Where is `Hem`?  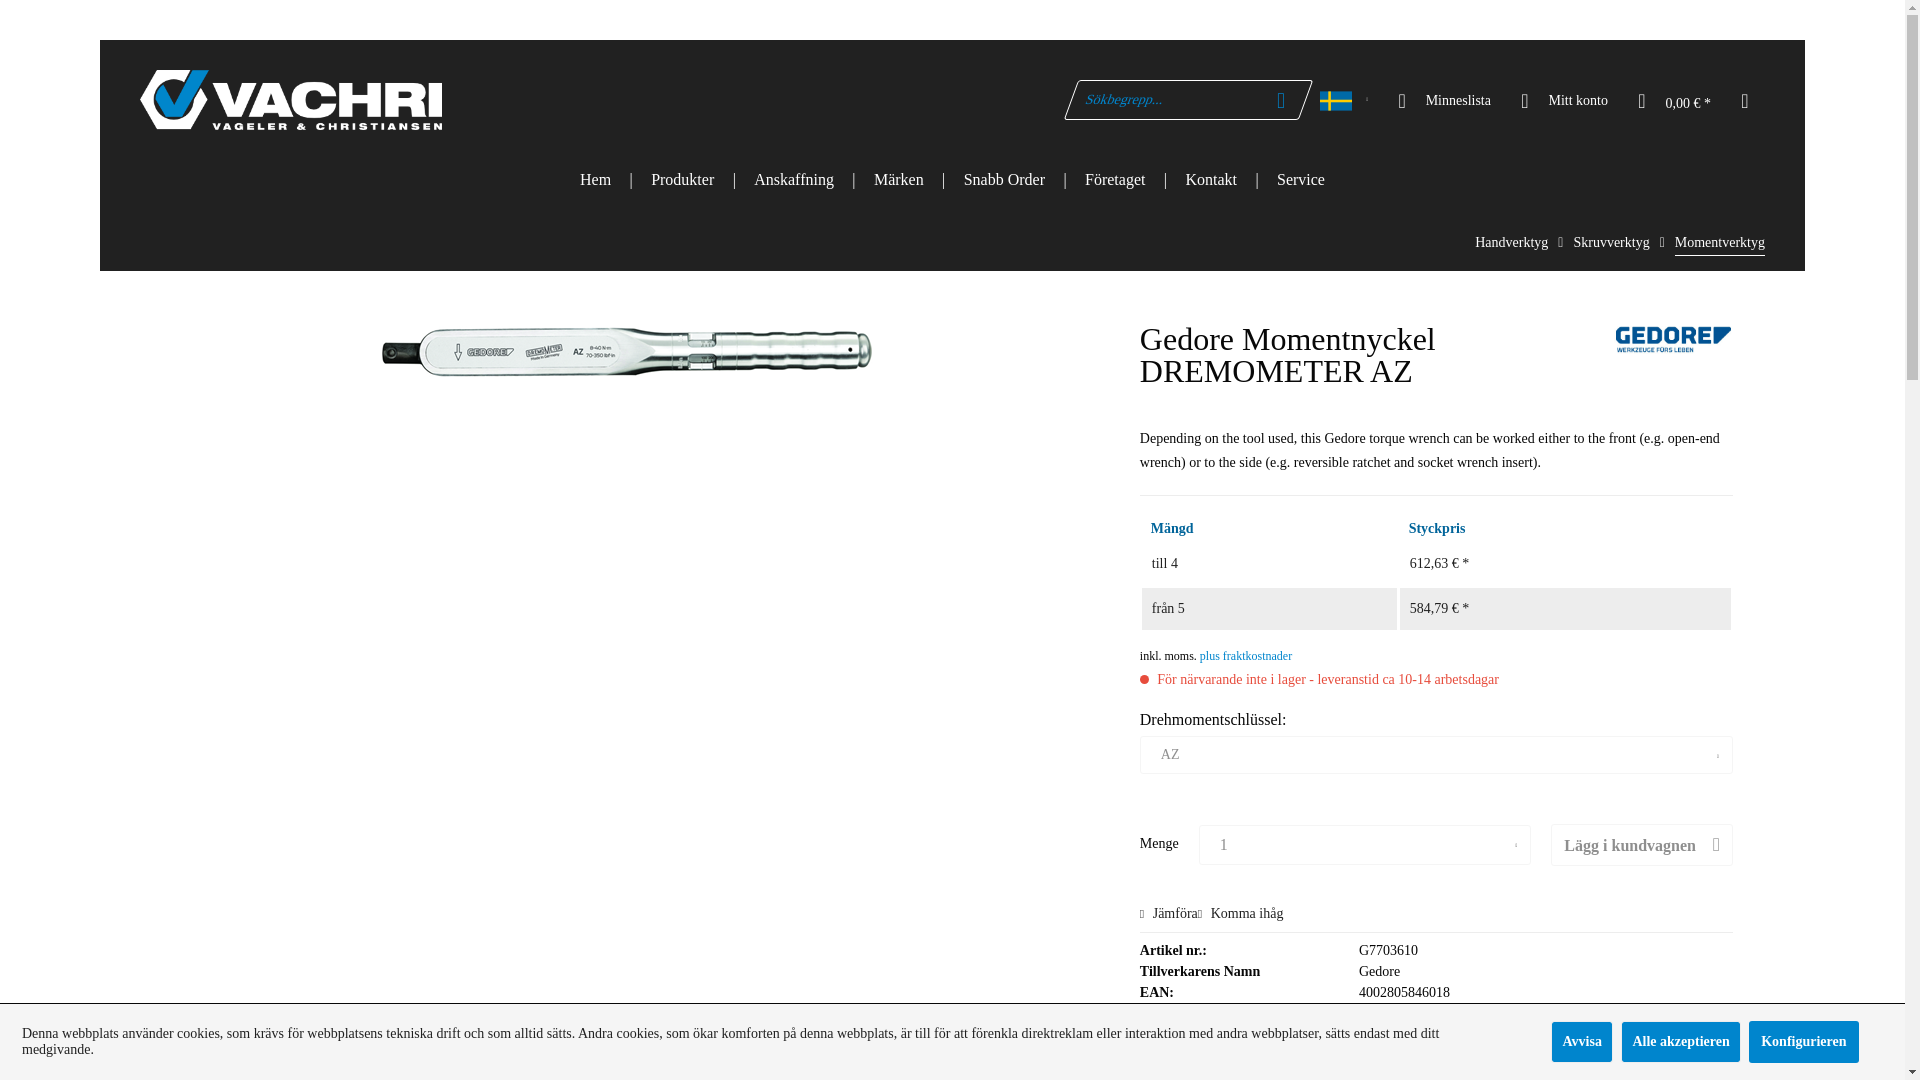
Hem is located at coordinates (596, 179).